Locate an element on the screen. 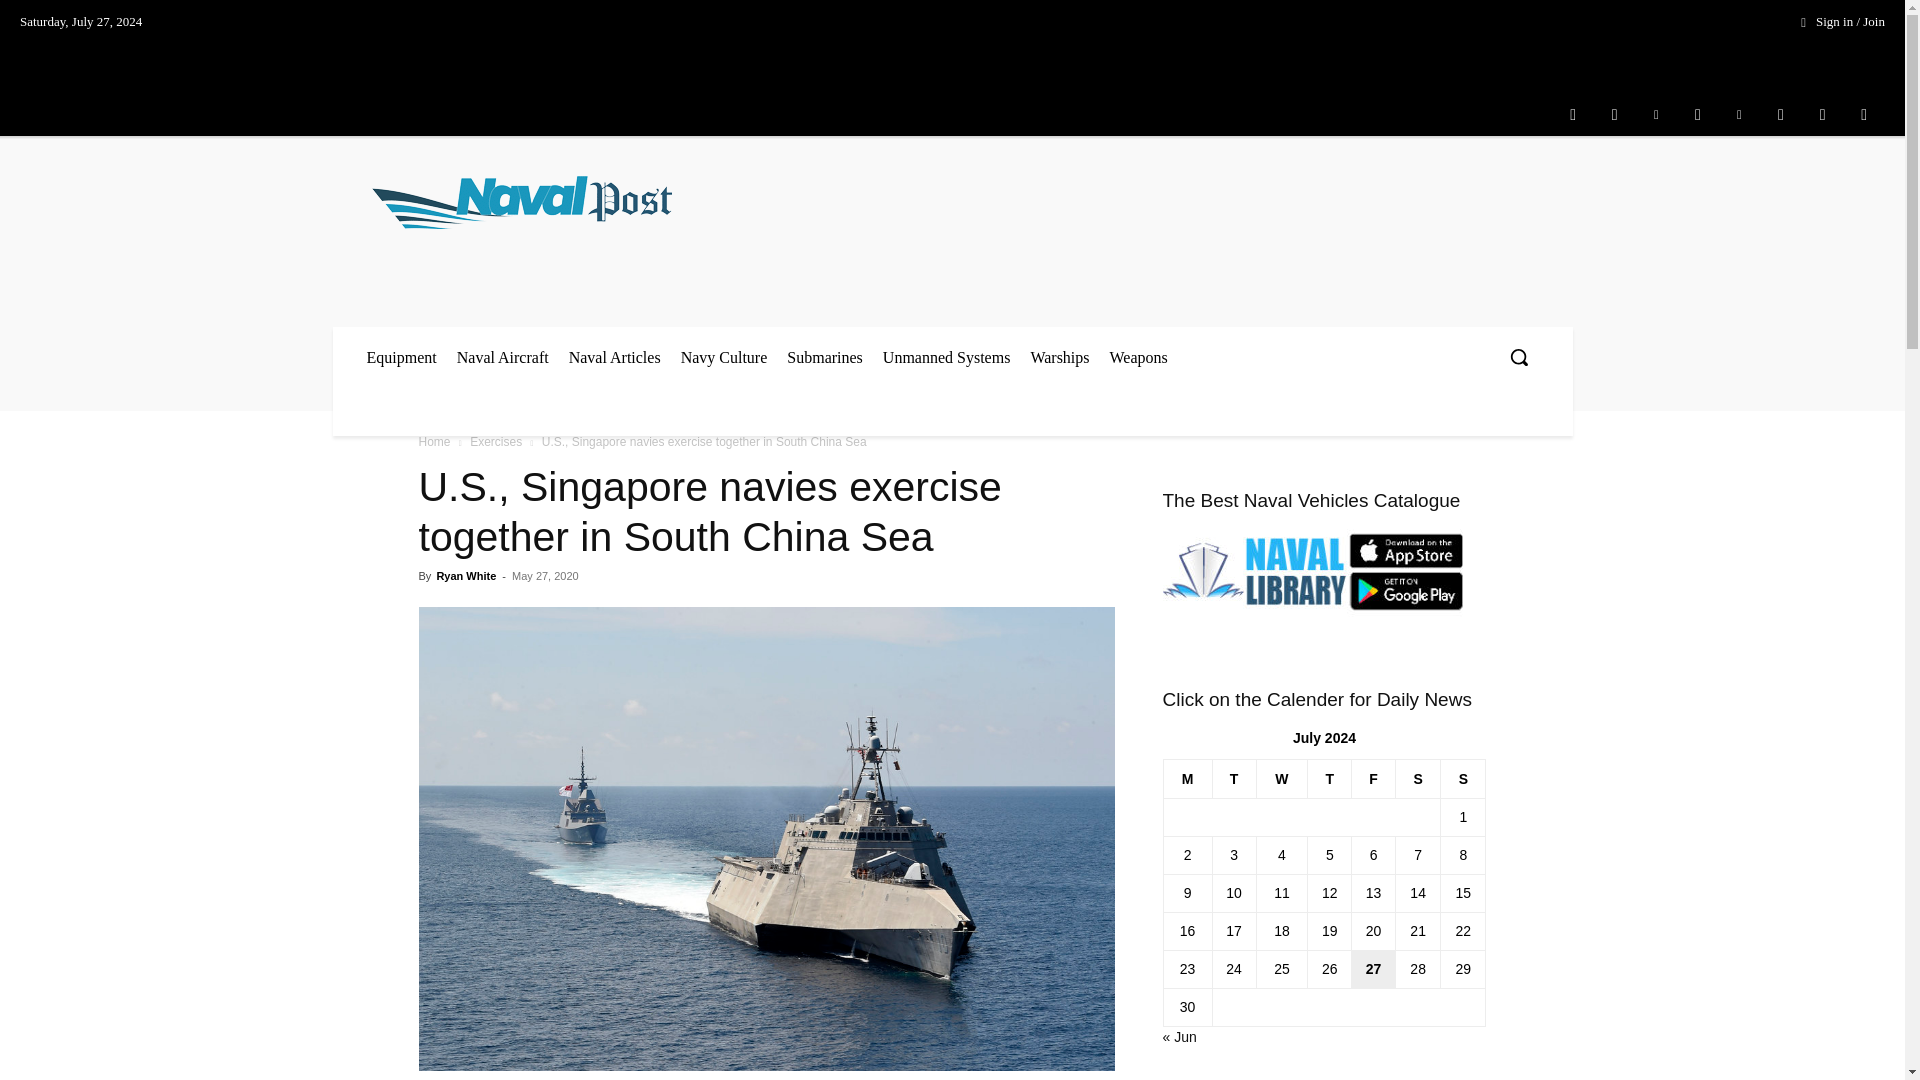 This screenshot has height=1080, width=1920. Naval Articles is located at coordinates (614, 357).